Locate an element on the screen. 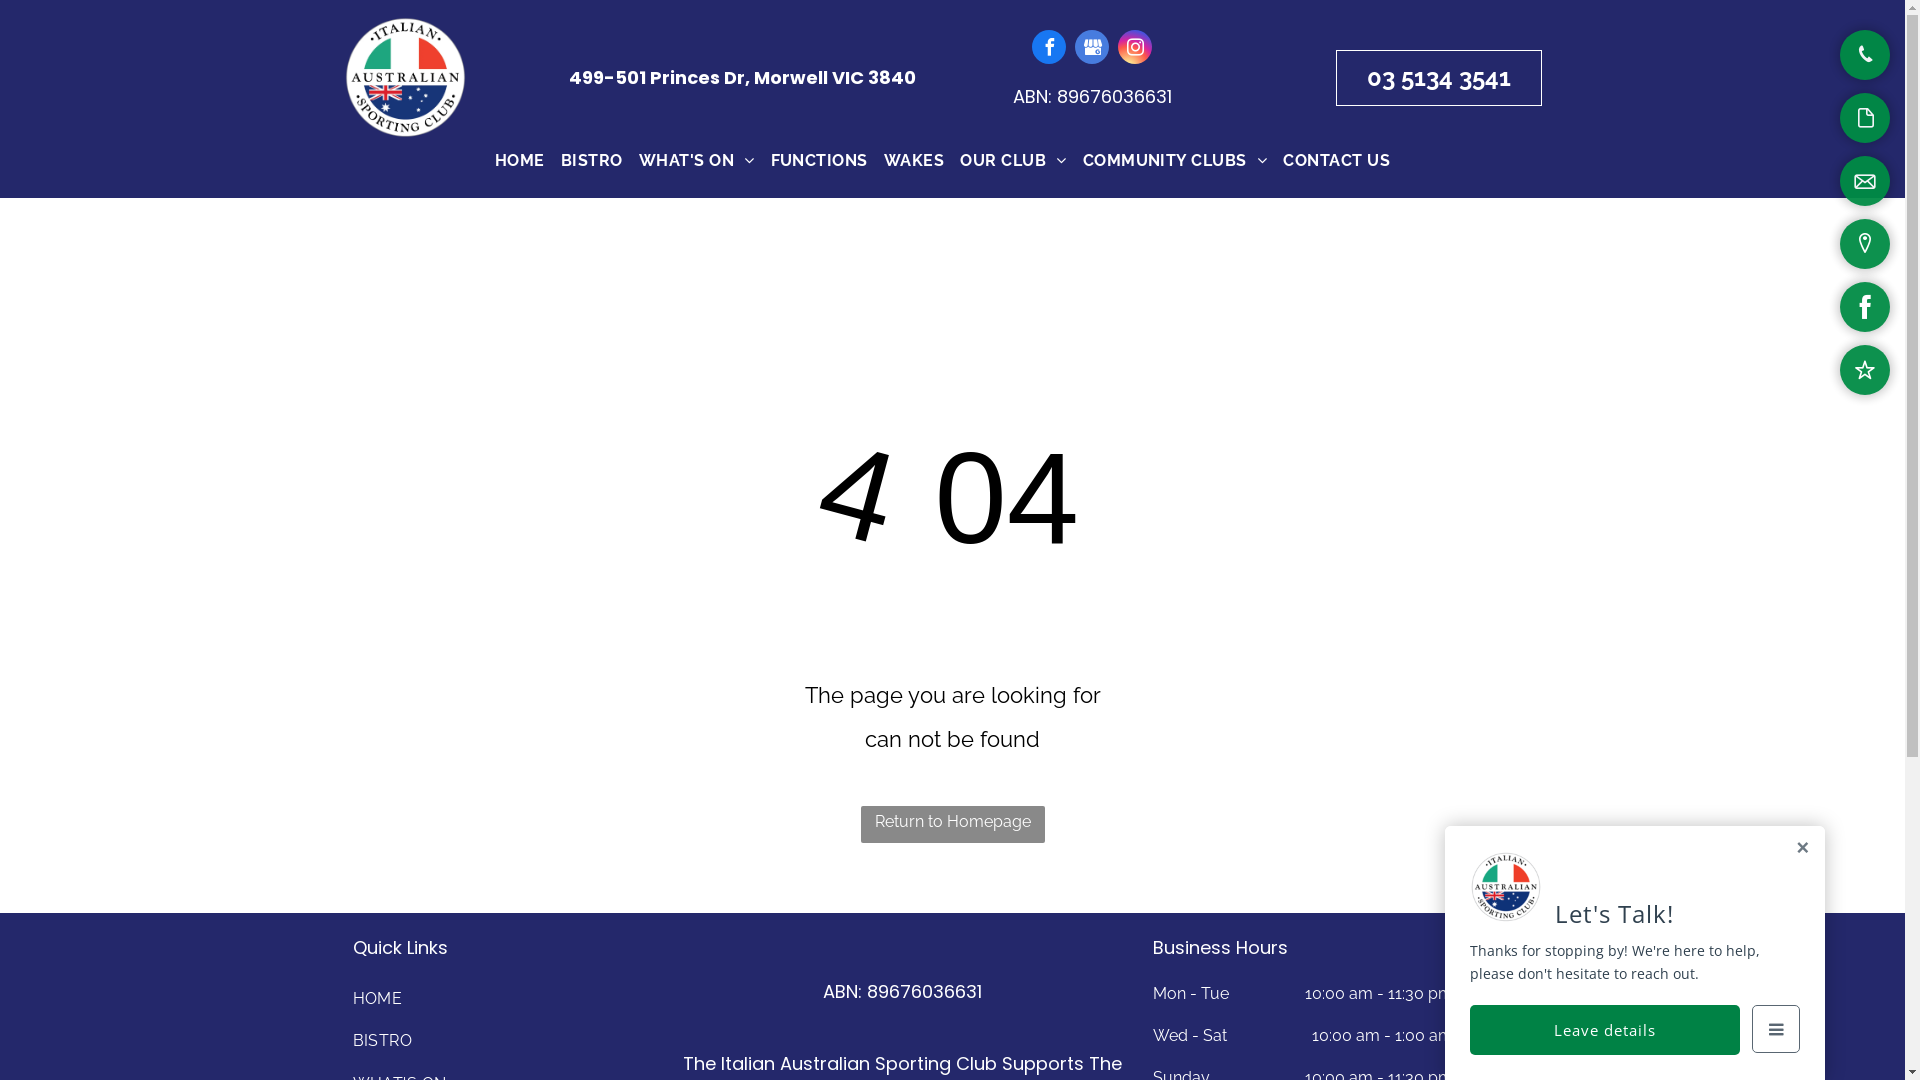 Image resolution: width=1920 pixels, height=1080 pixels. CONTACT US is located at coordinates (1336, 161).